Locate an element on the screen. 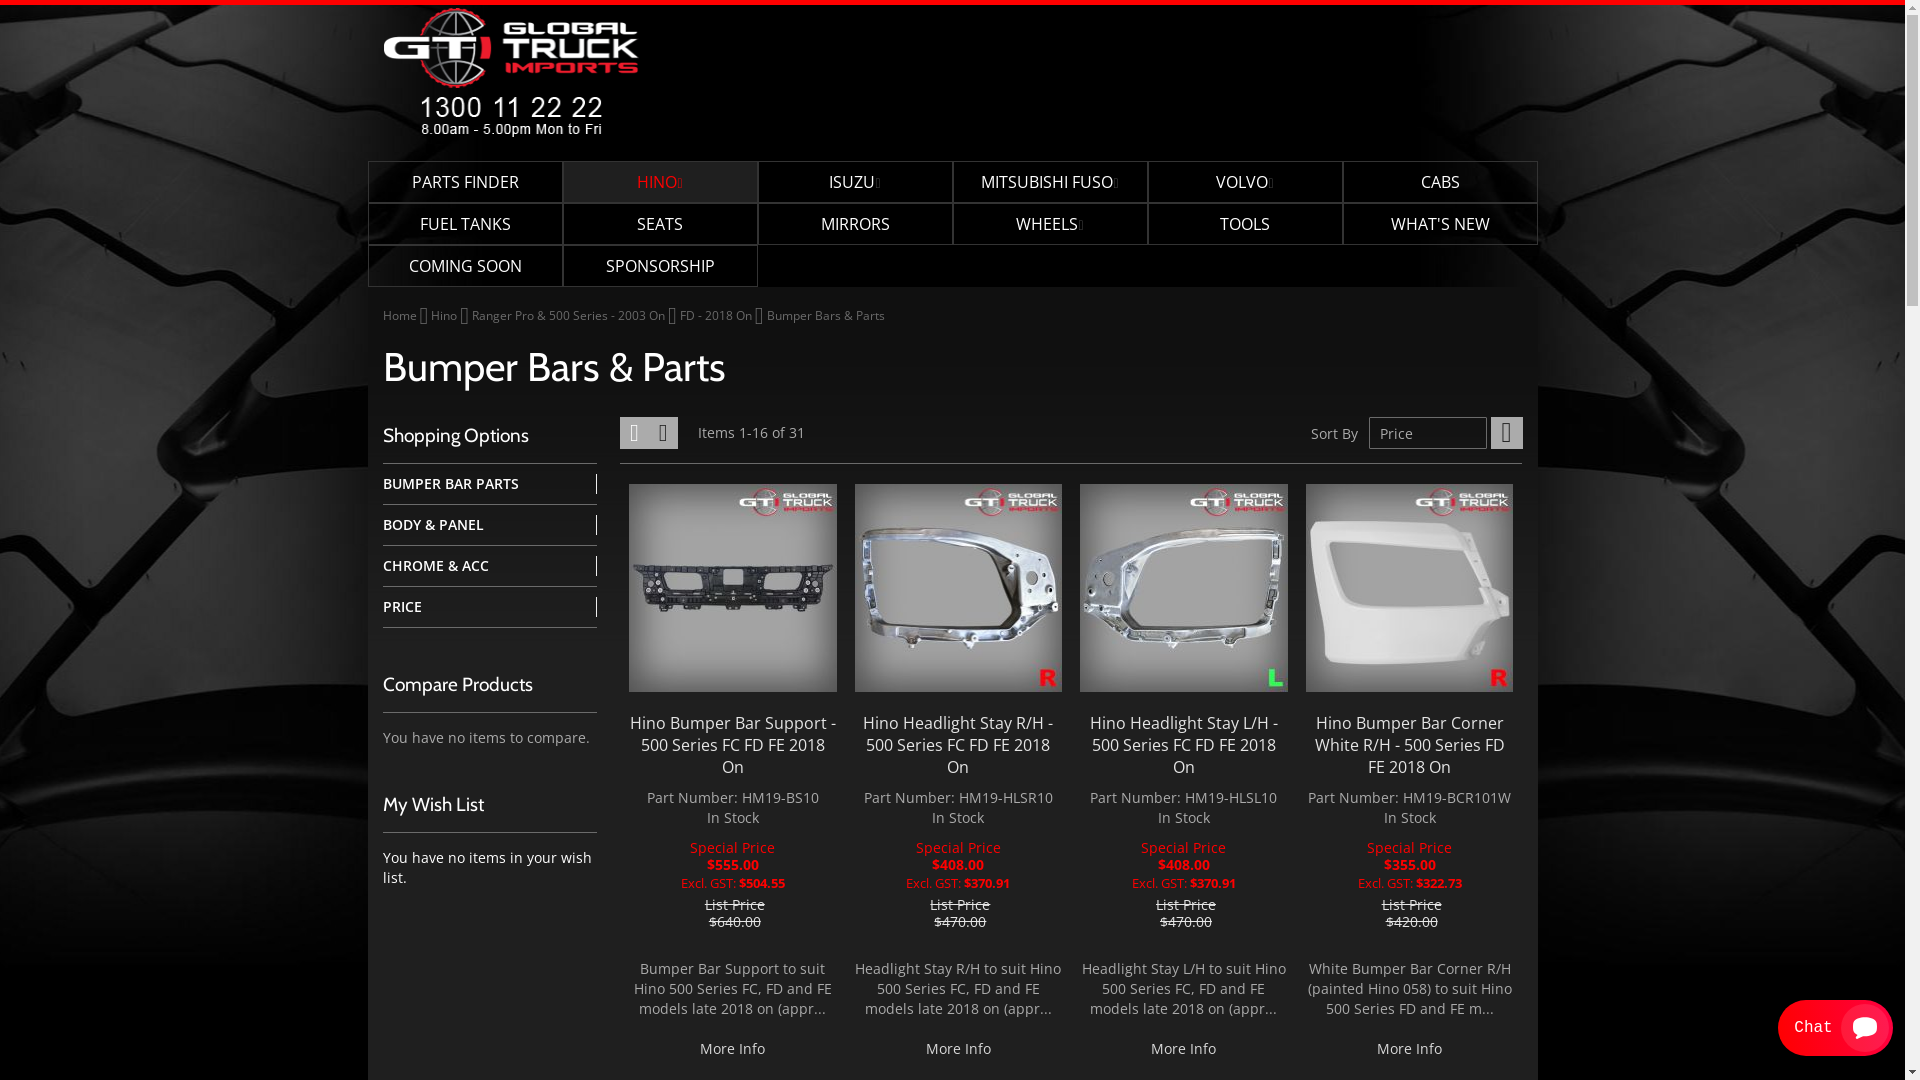 The width and height of the screenshot is (1920, 1080). MITSUBISHI FUSO is located at coordinates (1050, 182).